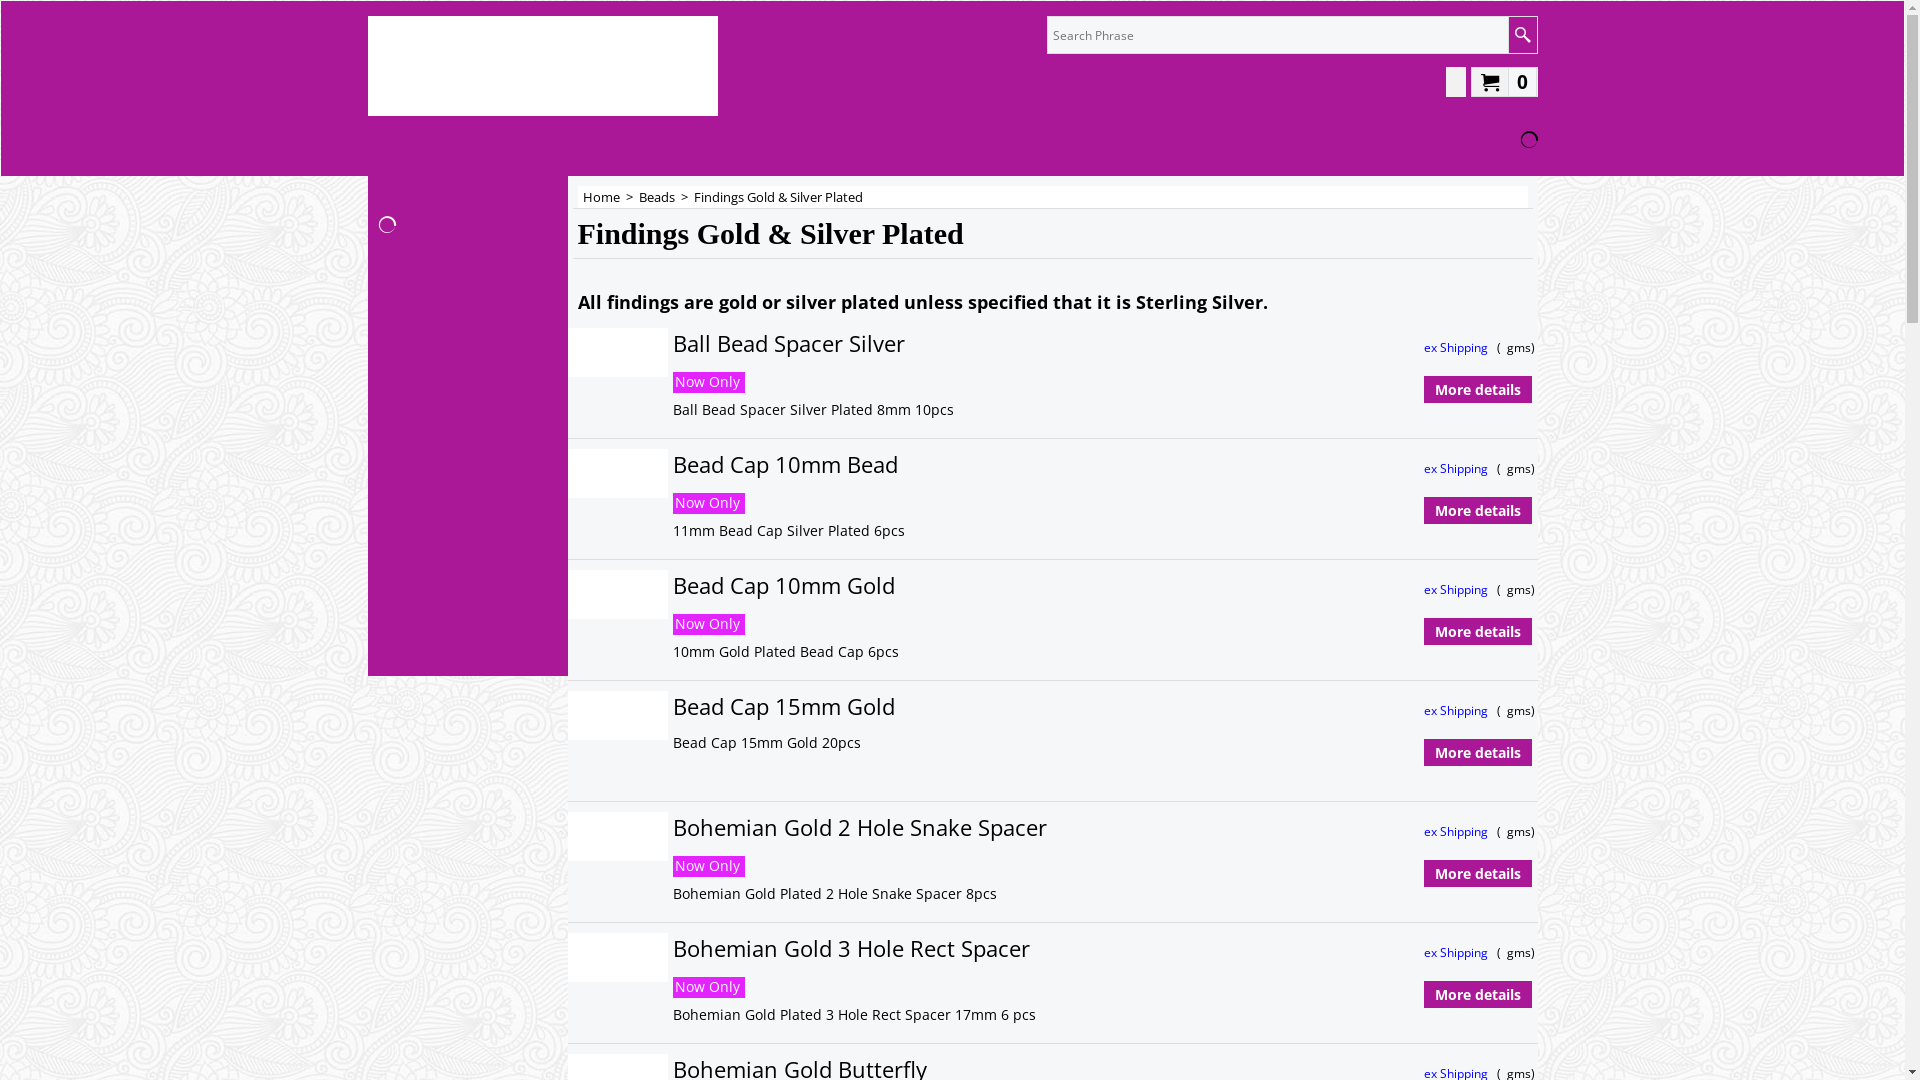 The height and width of the screenshot is (1080, 1920). I want to click on ex Shipping, so click(1458, 952).